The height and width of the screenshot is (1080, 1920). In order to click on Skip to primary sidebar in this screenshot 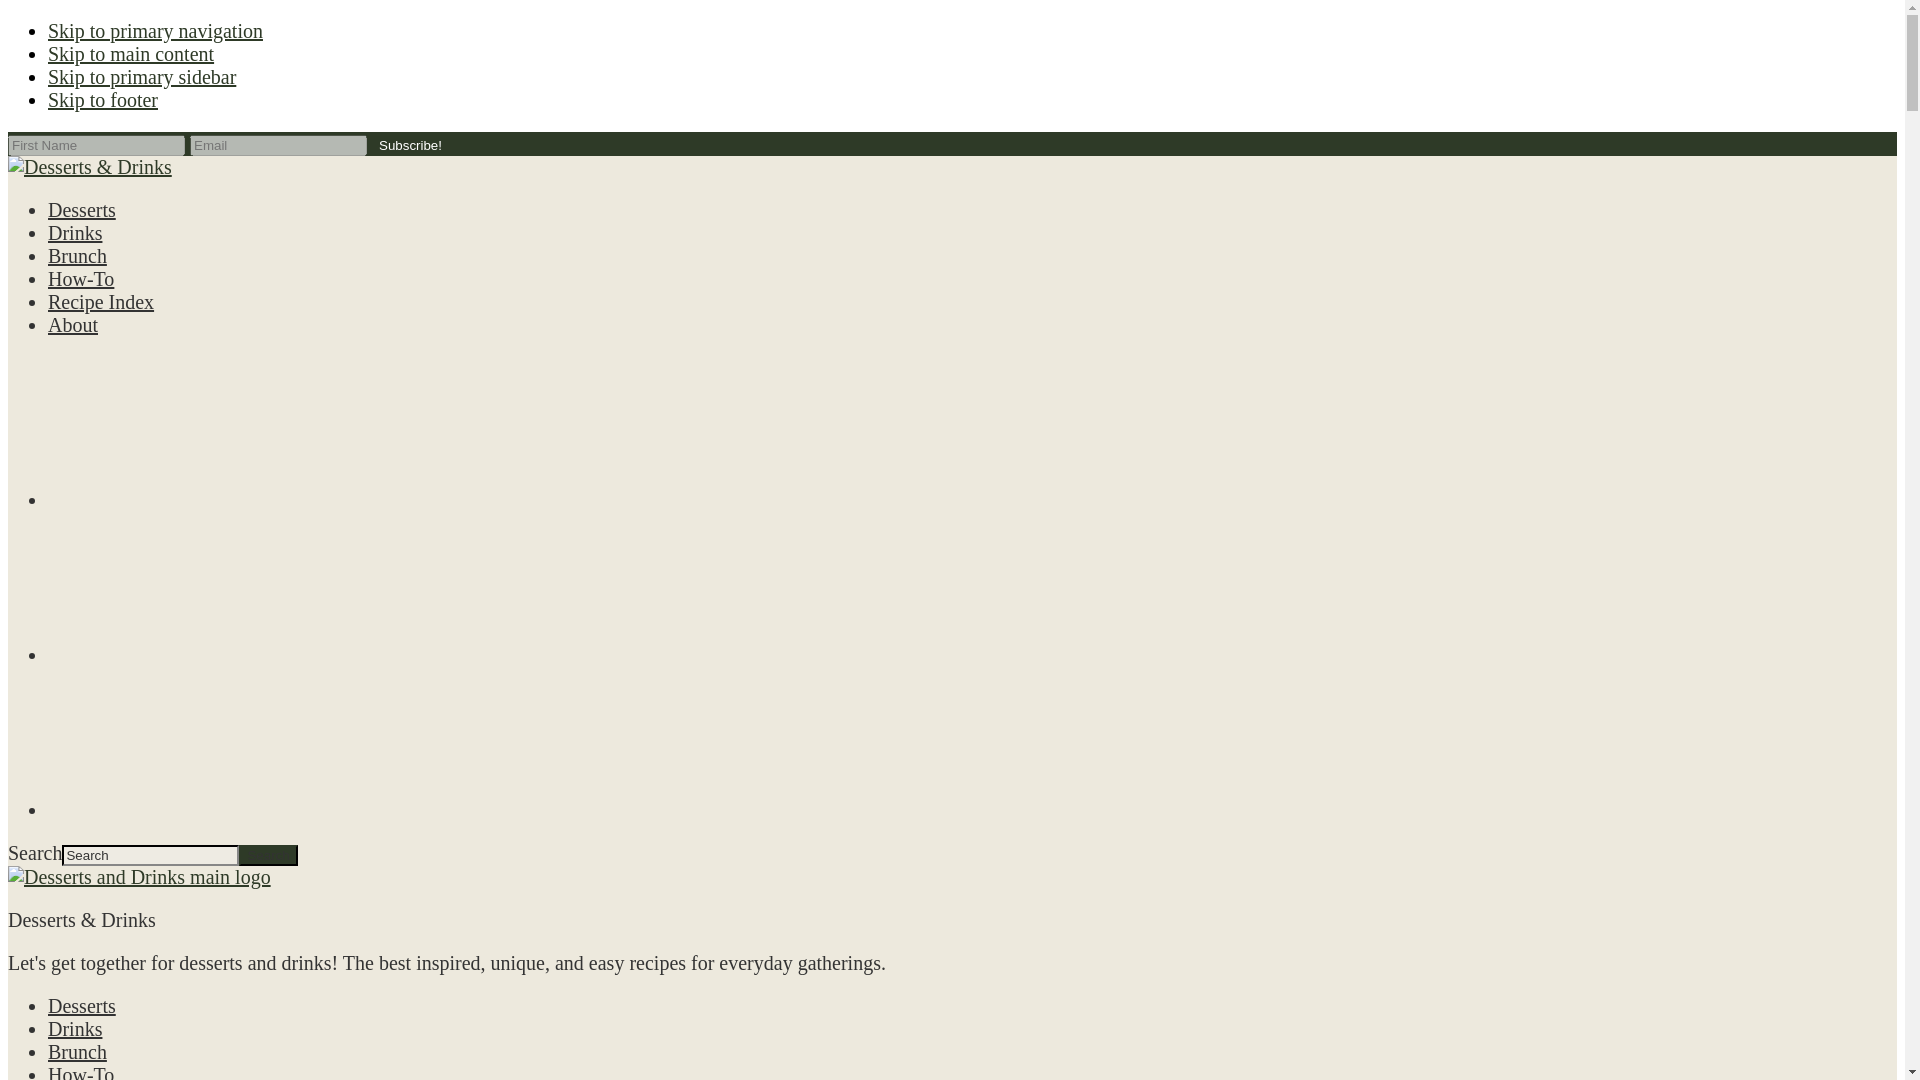, I will do `click(142, 76)`.